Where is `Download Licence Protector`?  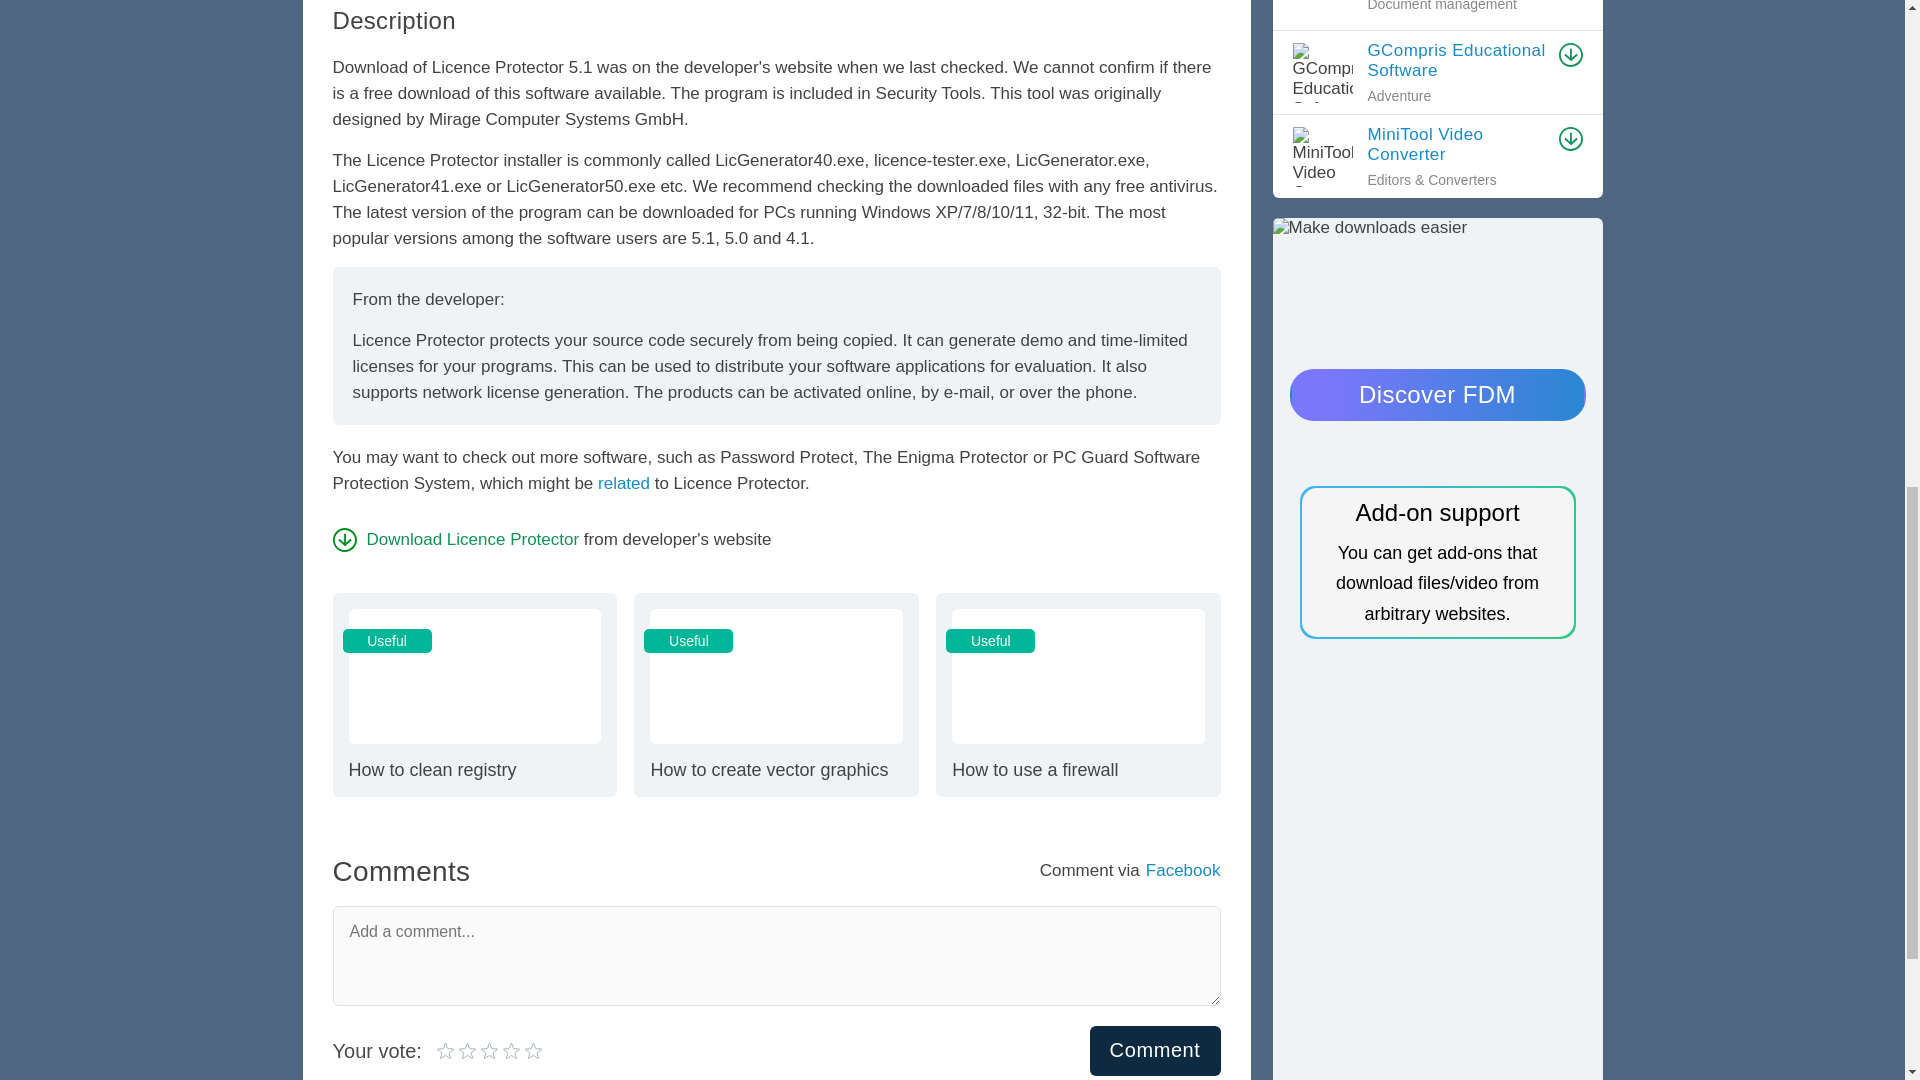
Download Licence Protector is located at coordinates (1156, 1050).